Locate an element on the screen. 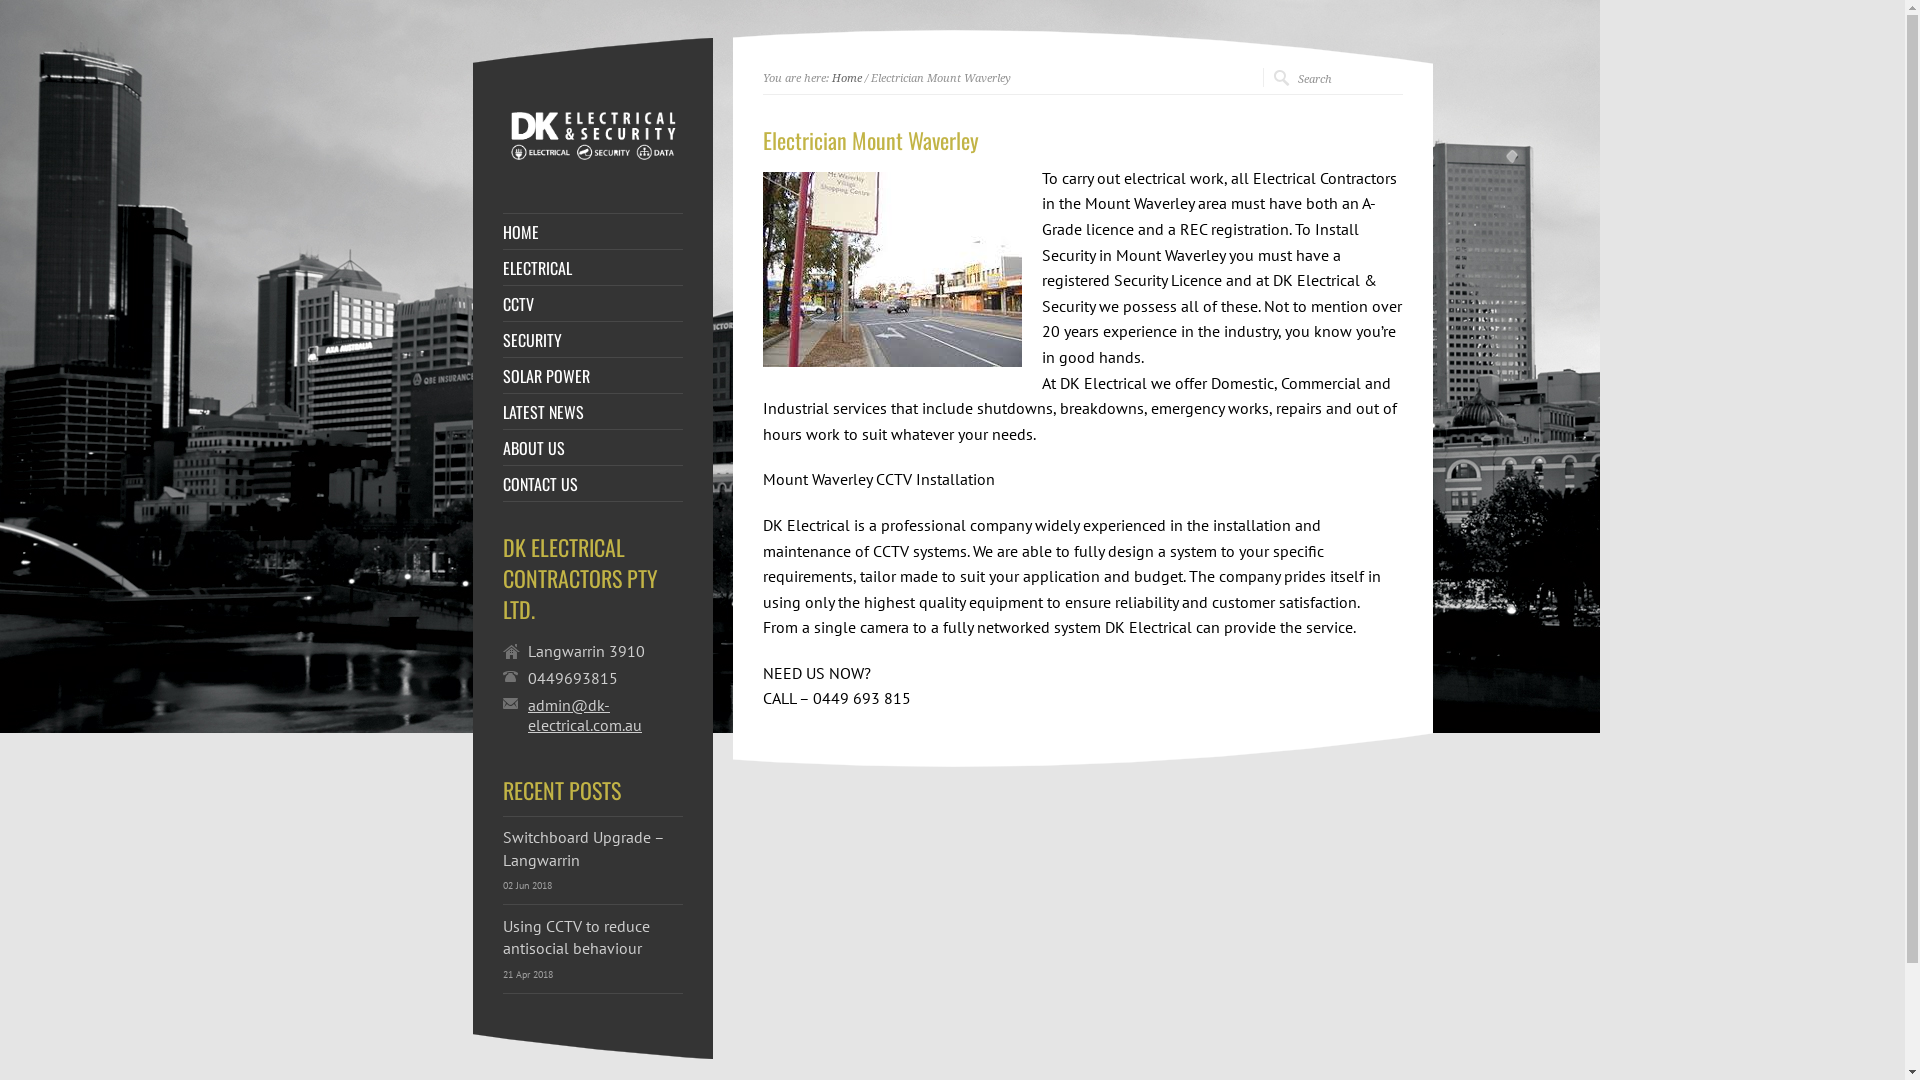 Image resolution: width=1920 pixels, height=1080 pixels. SECURITY is located at coordinates (593, 340).